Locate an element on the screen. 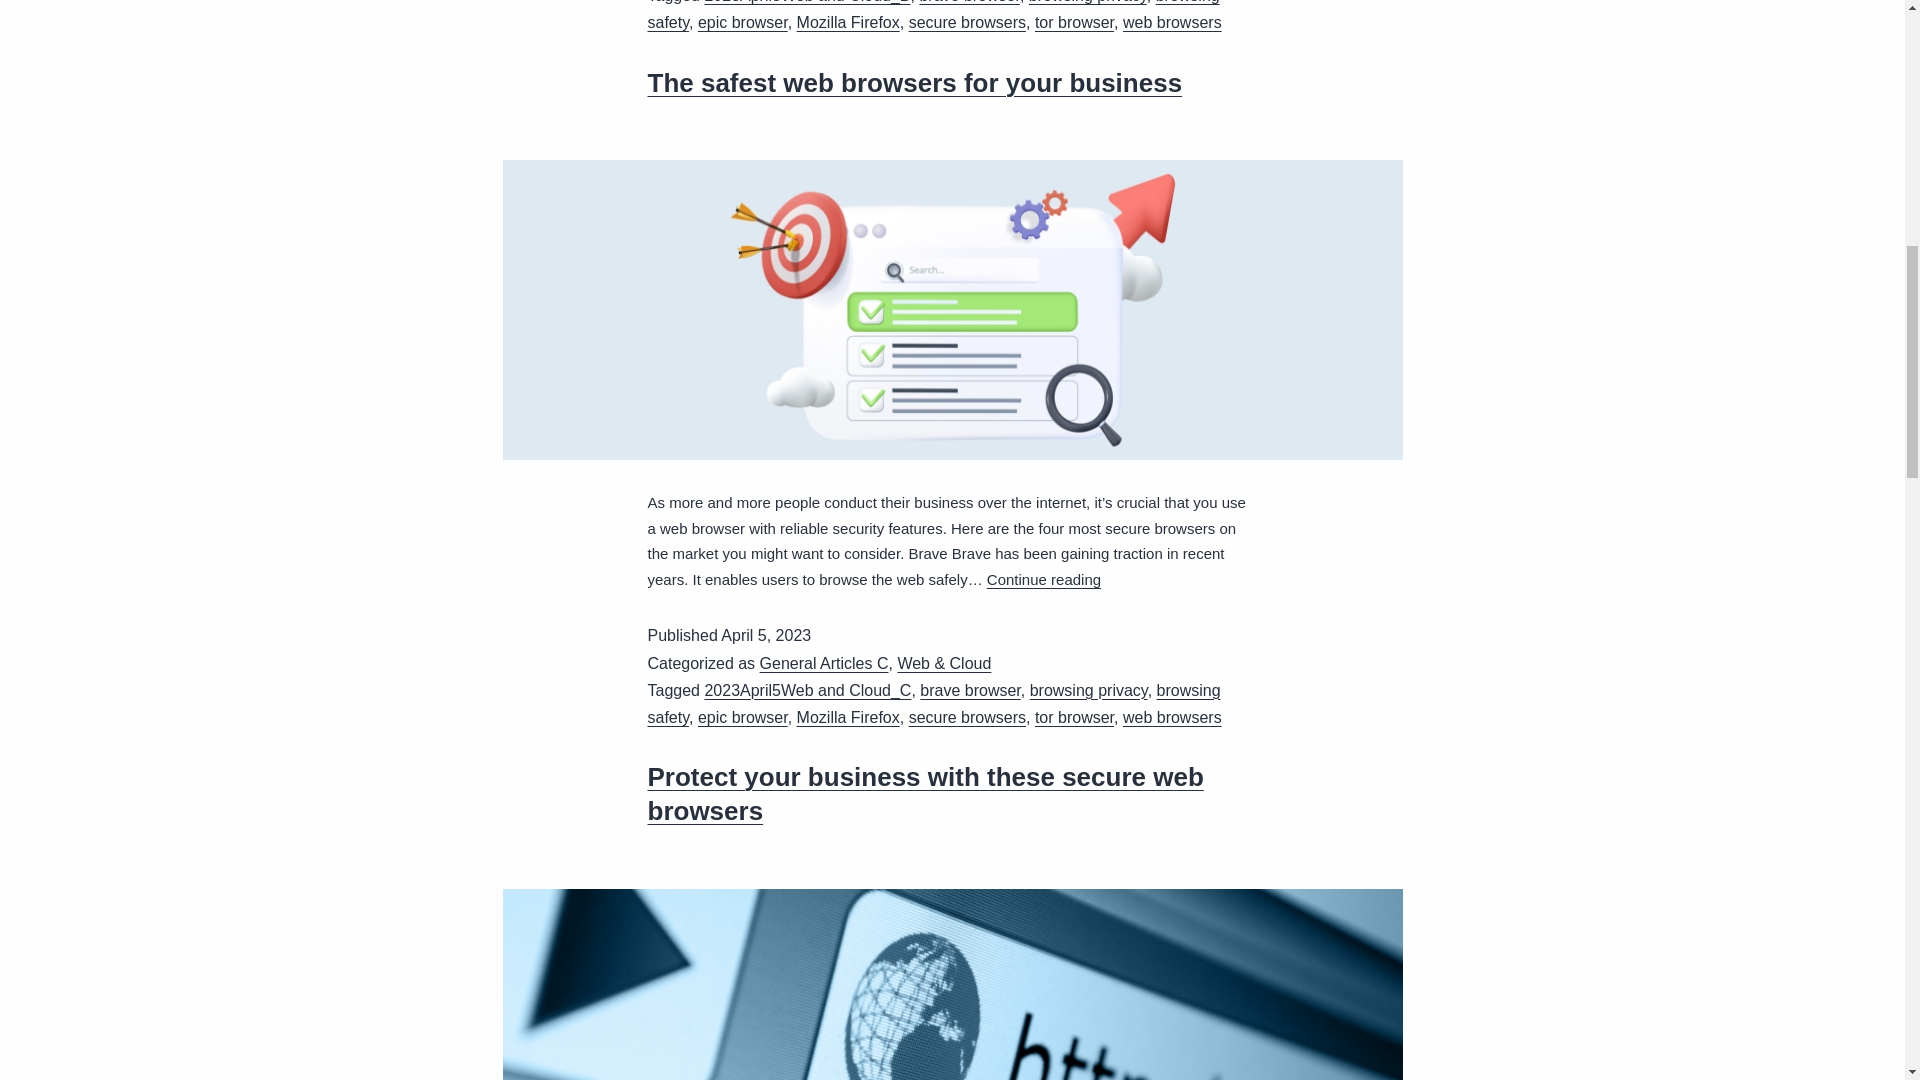 The width and height of the screenshot is (1920, 1080). Continue reading is located at coordinates (1043, 579).